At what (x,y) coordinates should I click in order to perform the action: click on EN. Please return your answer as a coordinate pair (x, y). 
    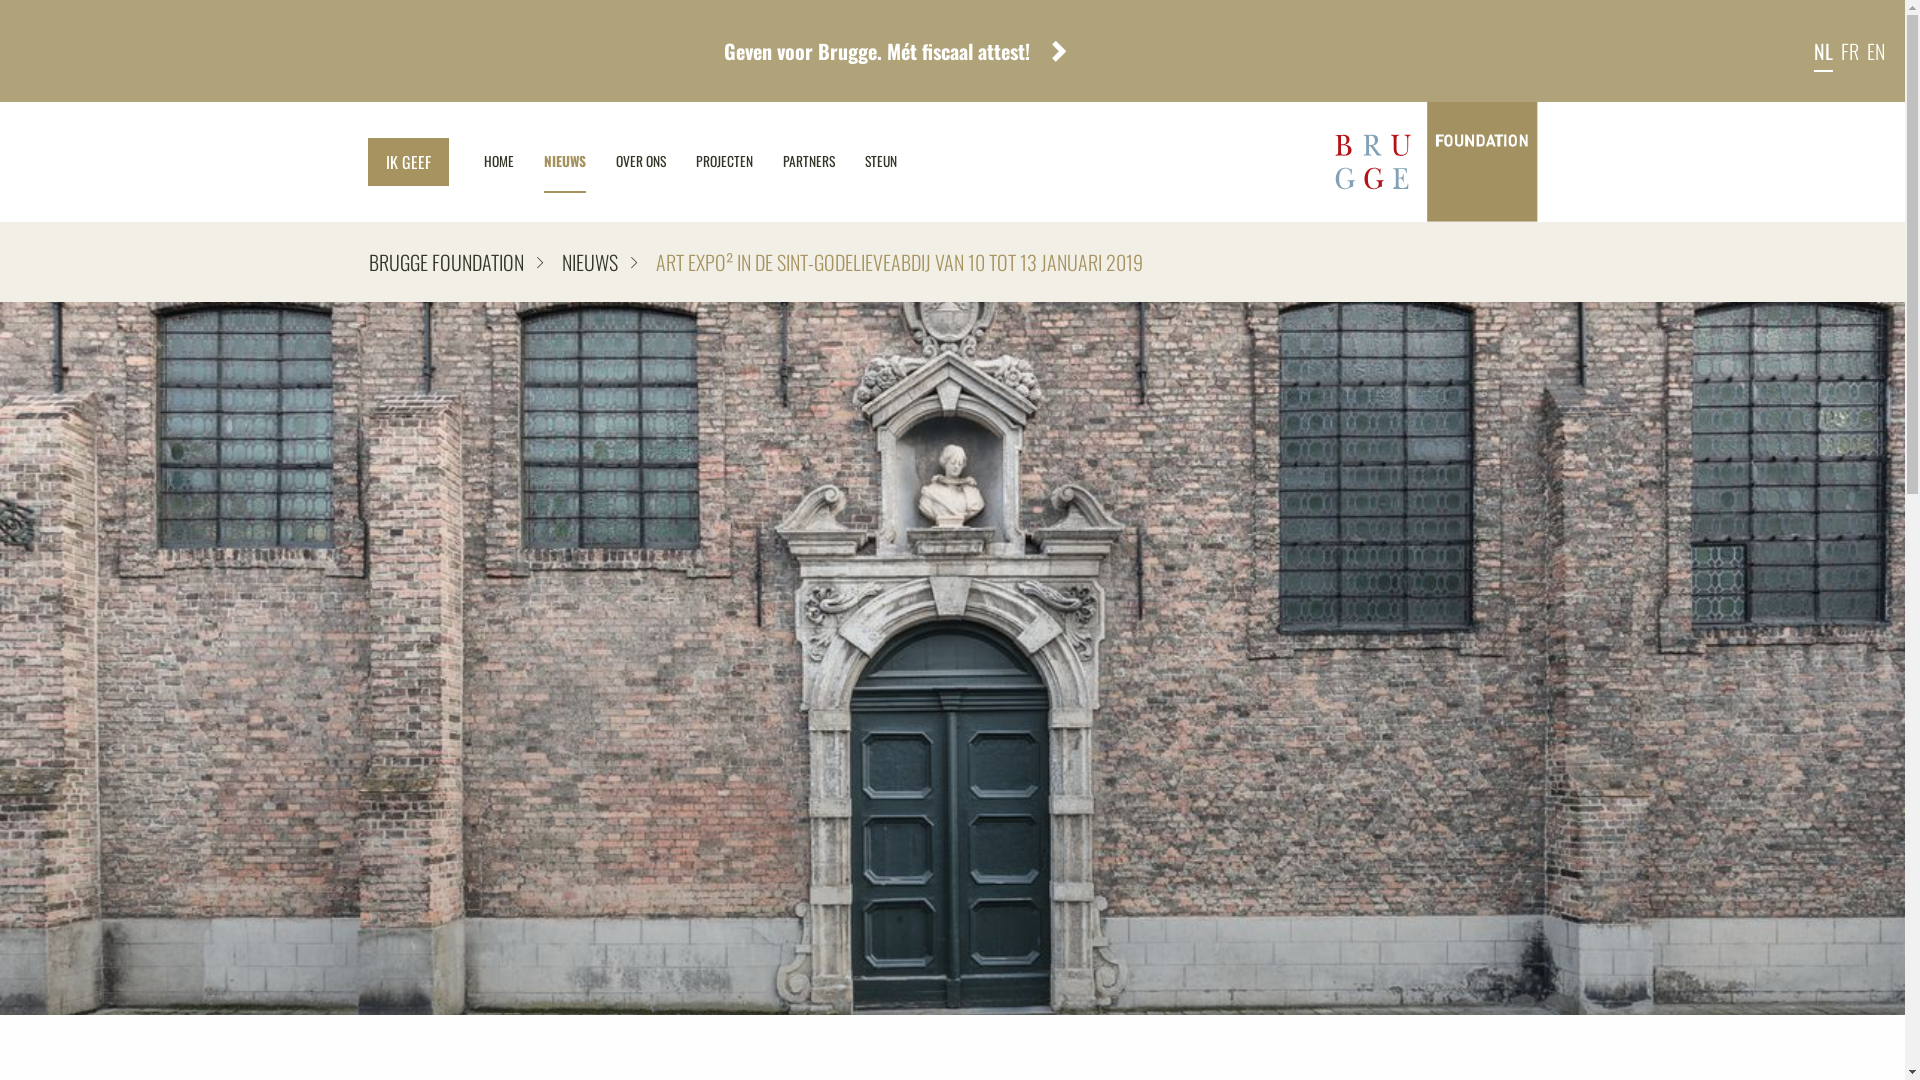
    Looking at the image, I should click on (1876, 51).